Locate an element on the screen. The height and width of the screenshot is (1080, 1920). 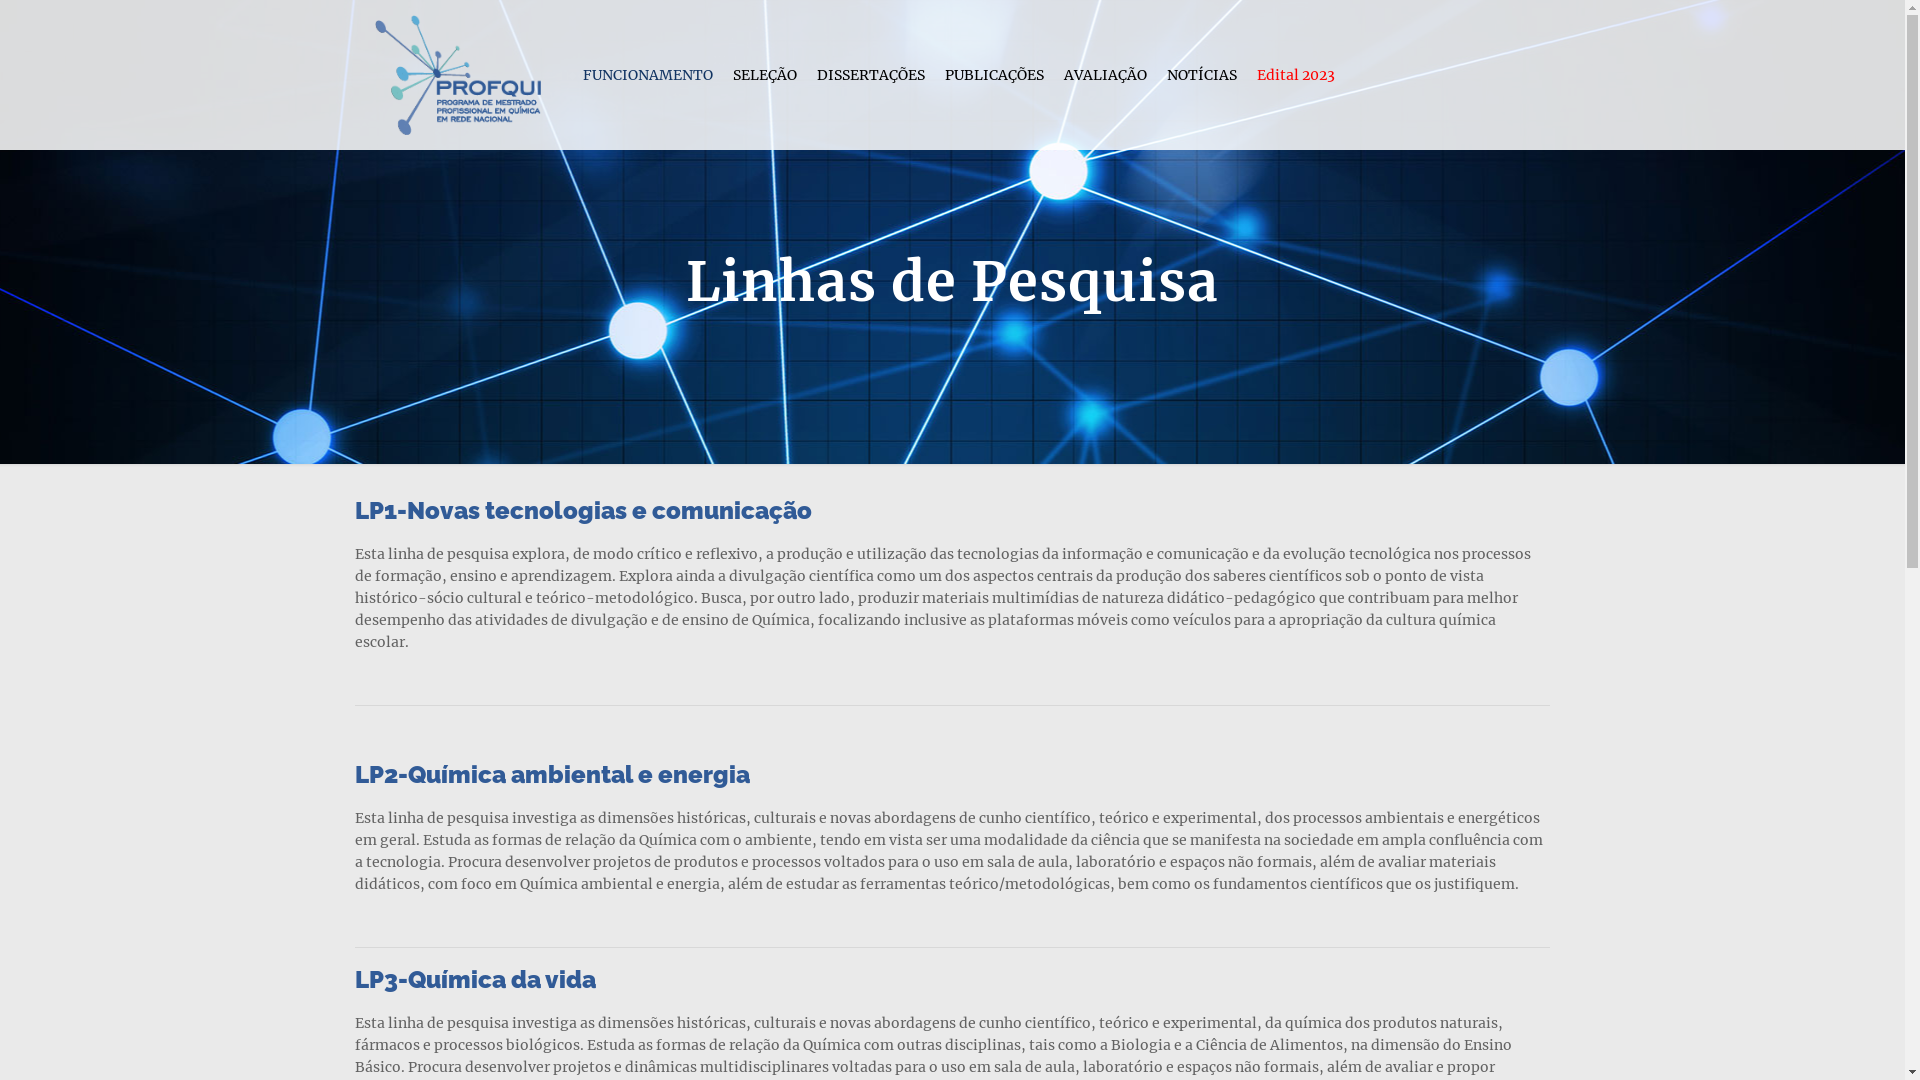
Edital 2023 is located at coordinates (1296, 75).